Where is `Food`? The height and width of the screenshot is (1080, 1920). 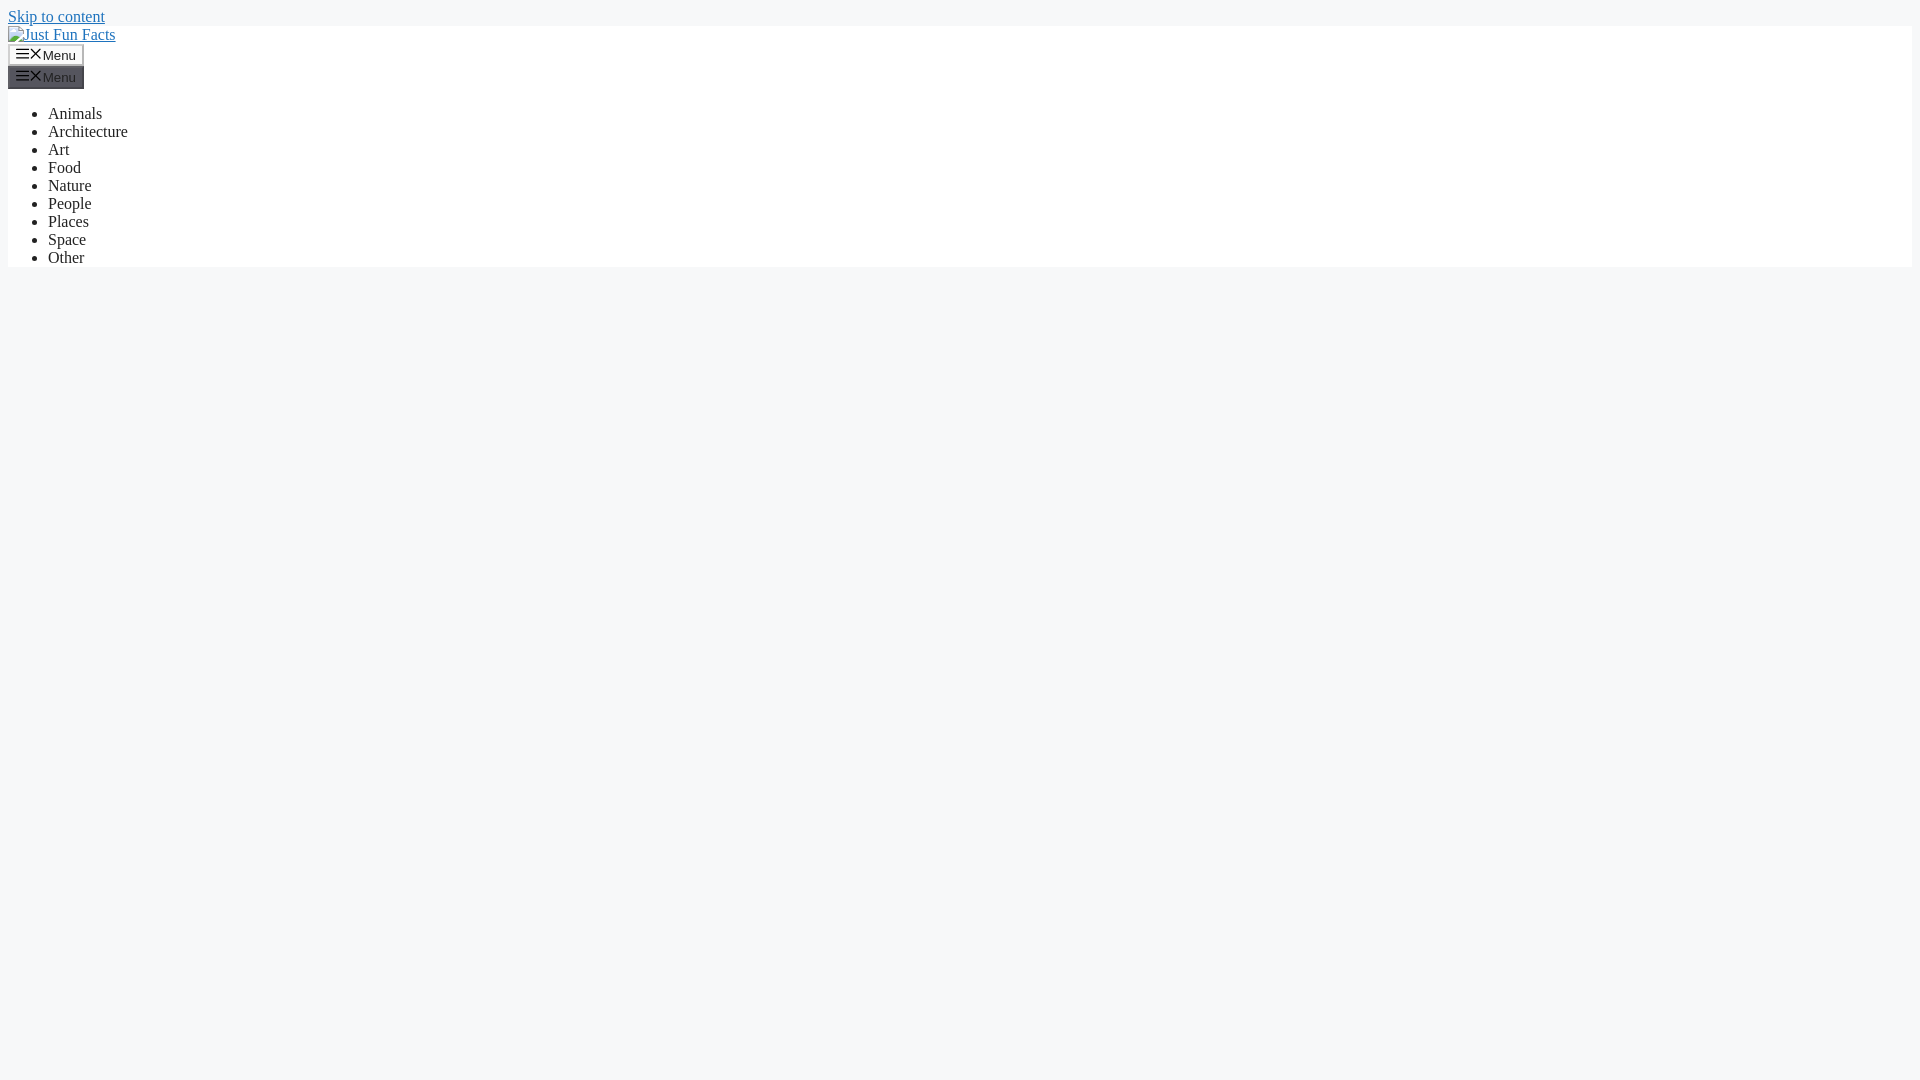 Food is located at coordinates (64, 167).